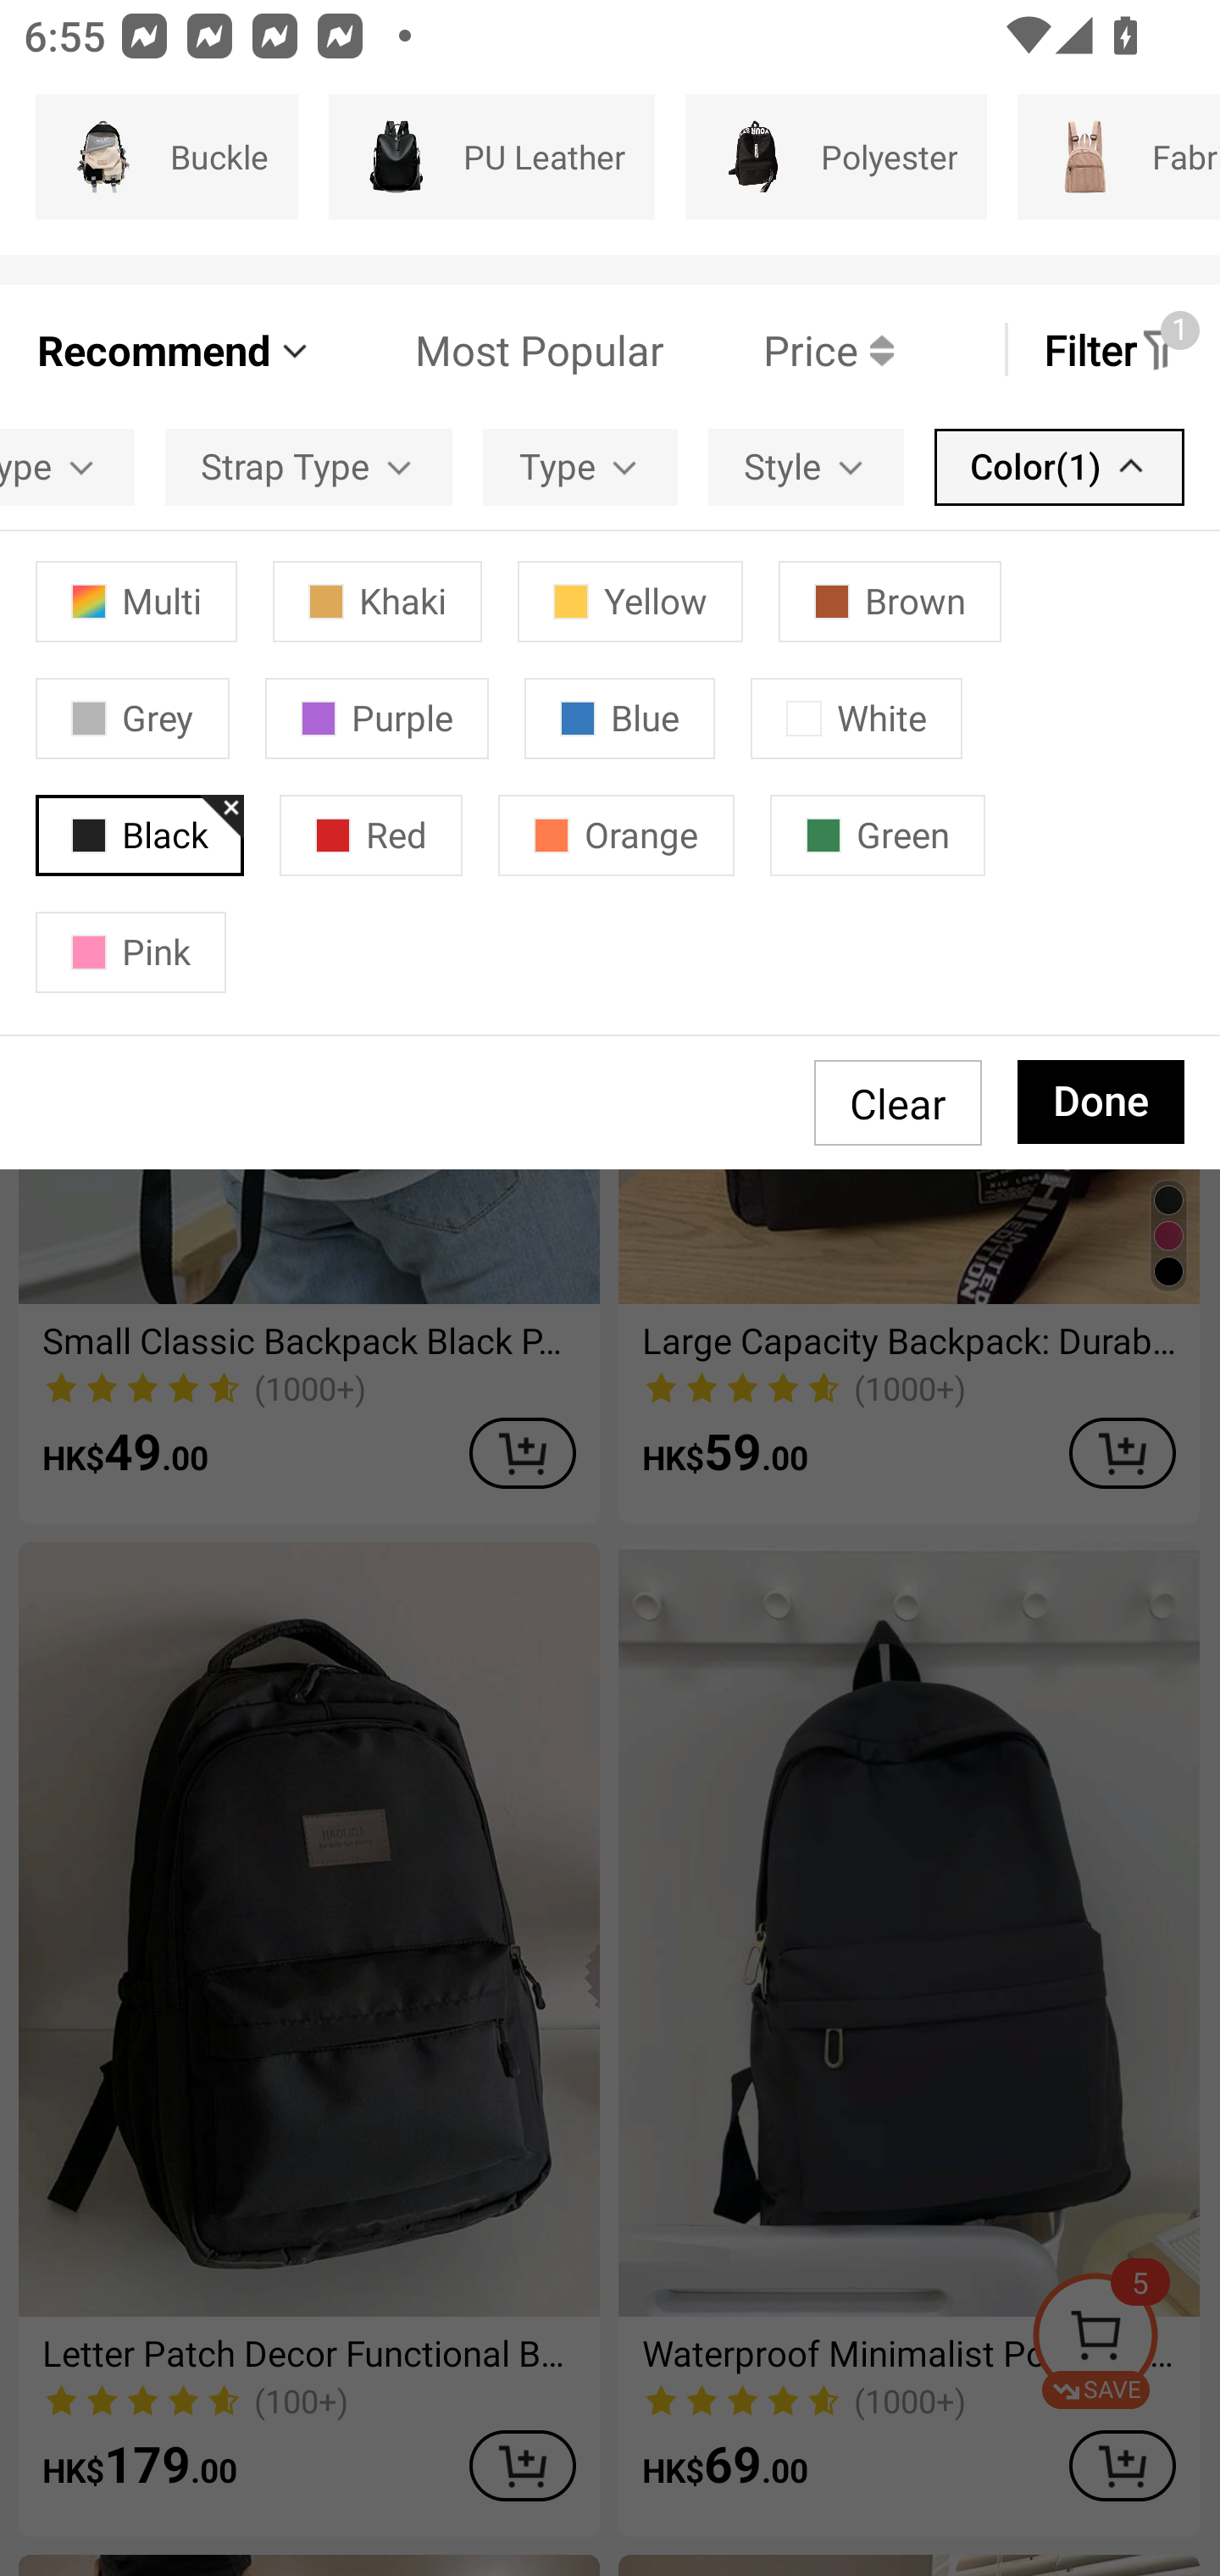 Image resolution: width=1220 pixels, height=2576 pixels. I want to click on Buckle, so click(166, 157).